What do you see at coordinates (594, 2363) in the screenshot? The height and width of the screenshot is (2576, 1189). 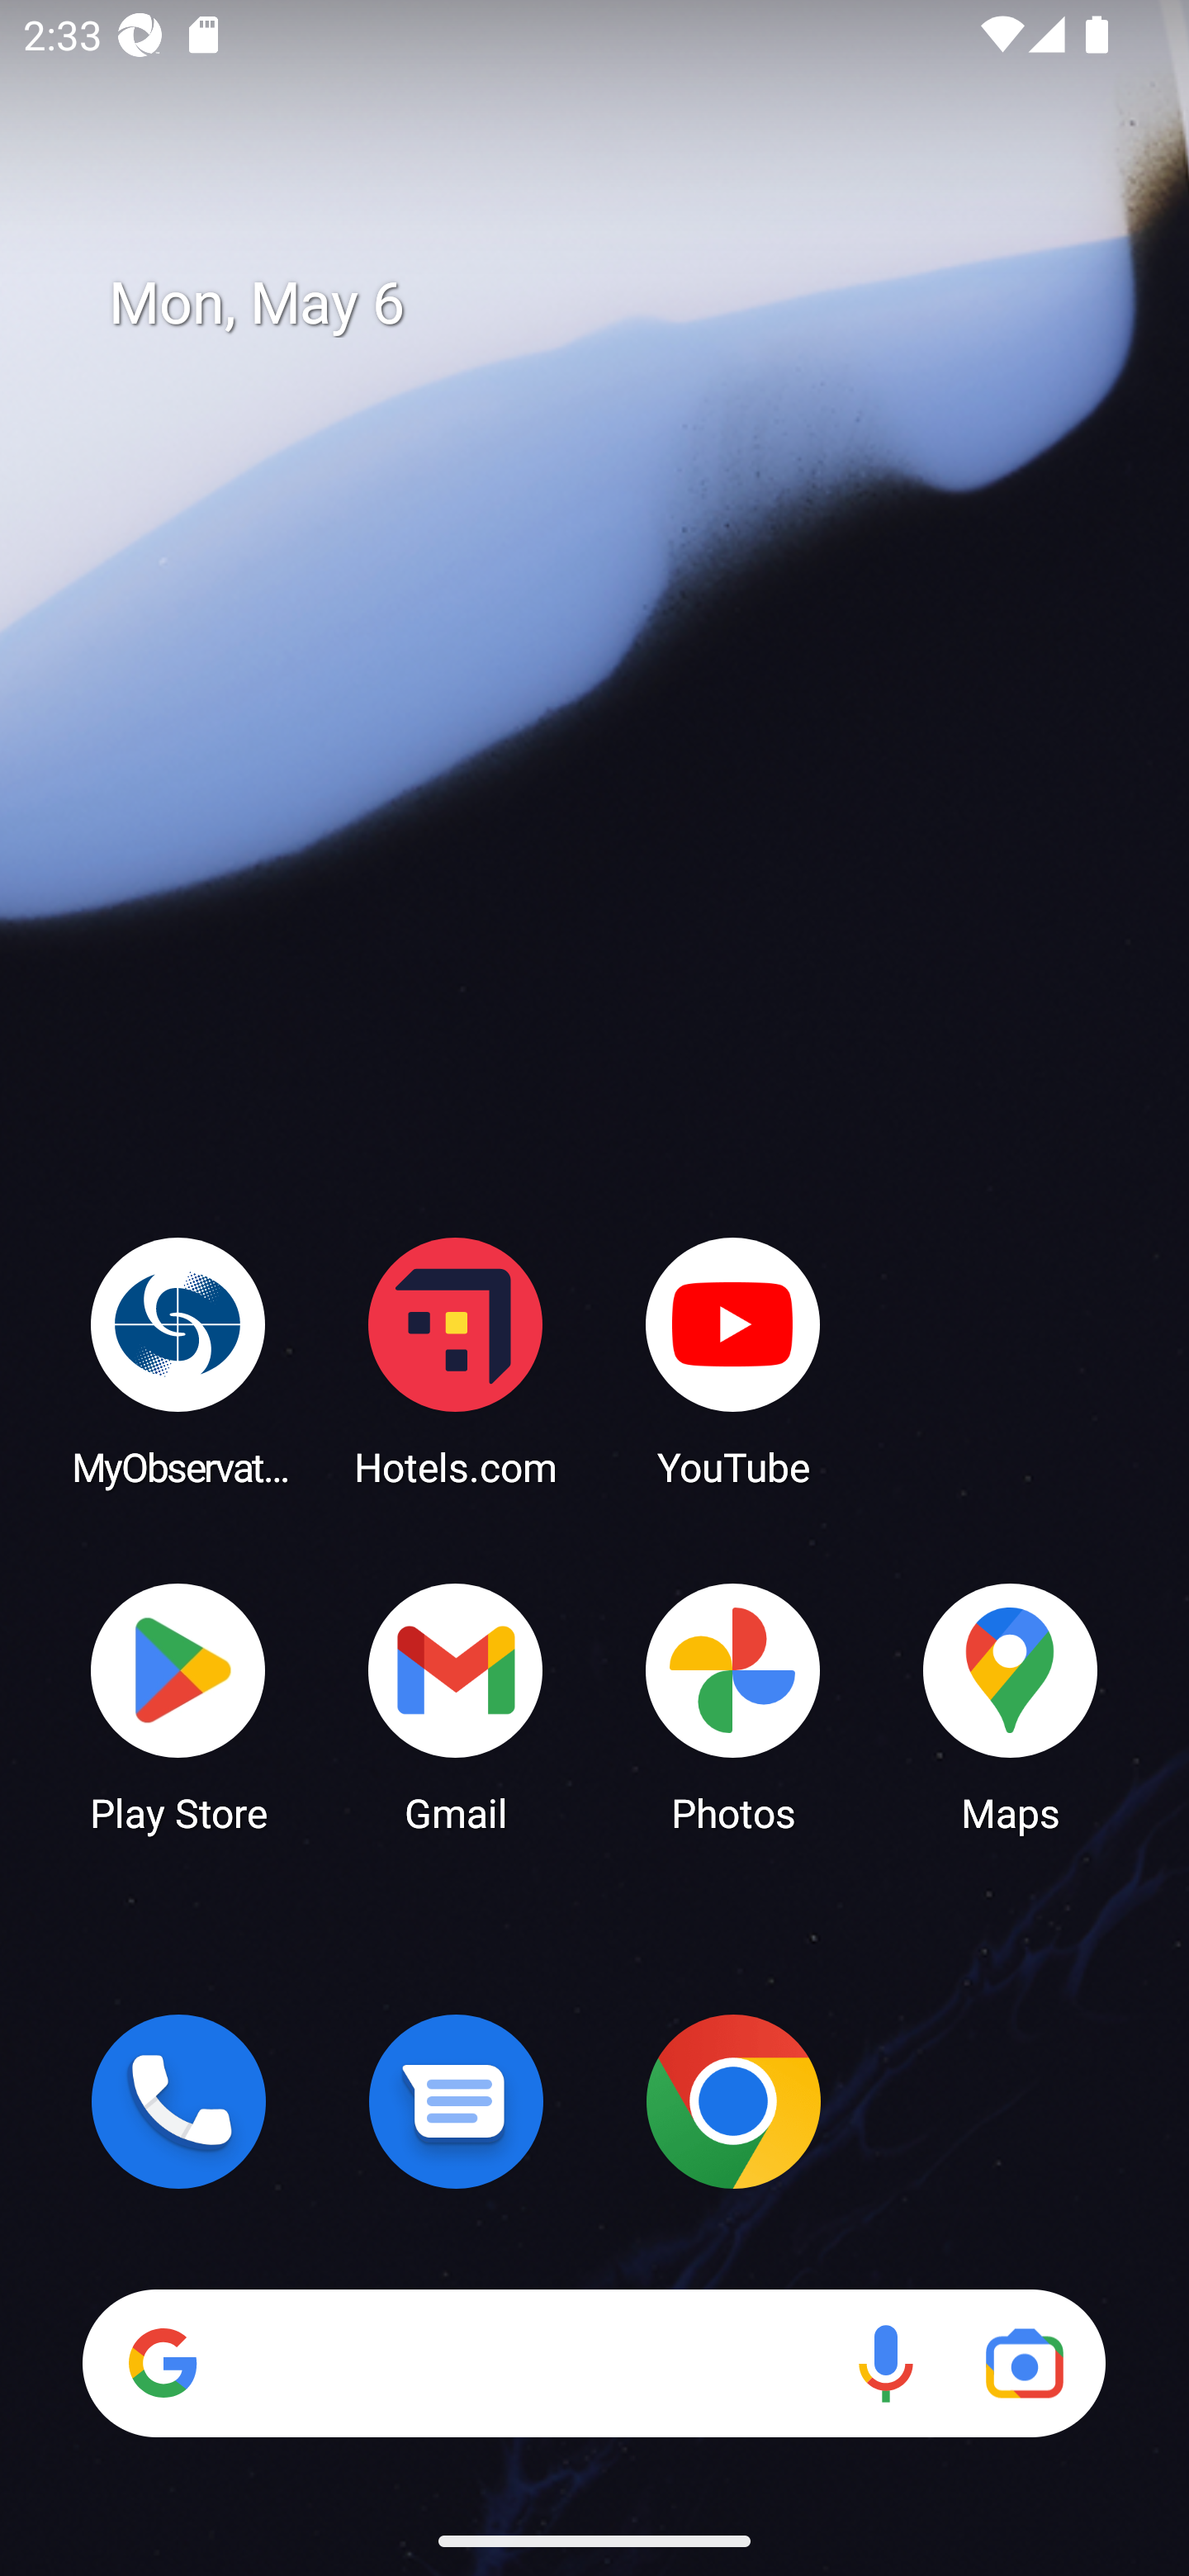 I see `Search Voice search Google Lens` at bounding box center [594, 2363].